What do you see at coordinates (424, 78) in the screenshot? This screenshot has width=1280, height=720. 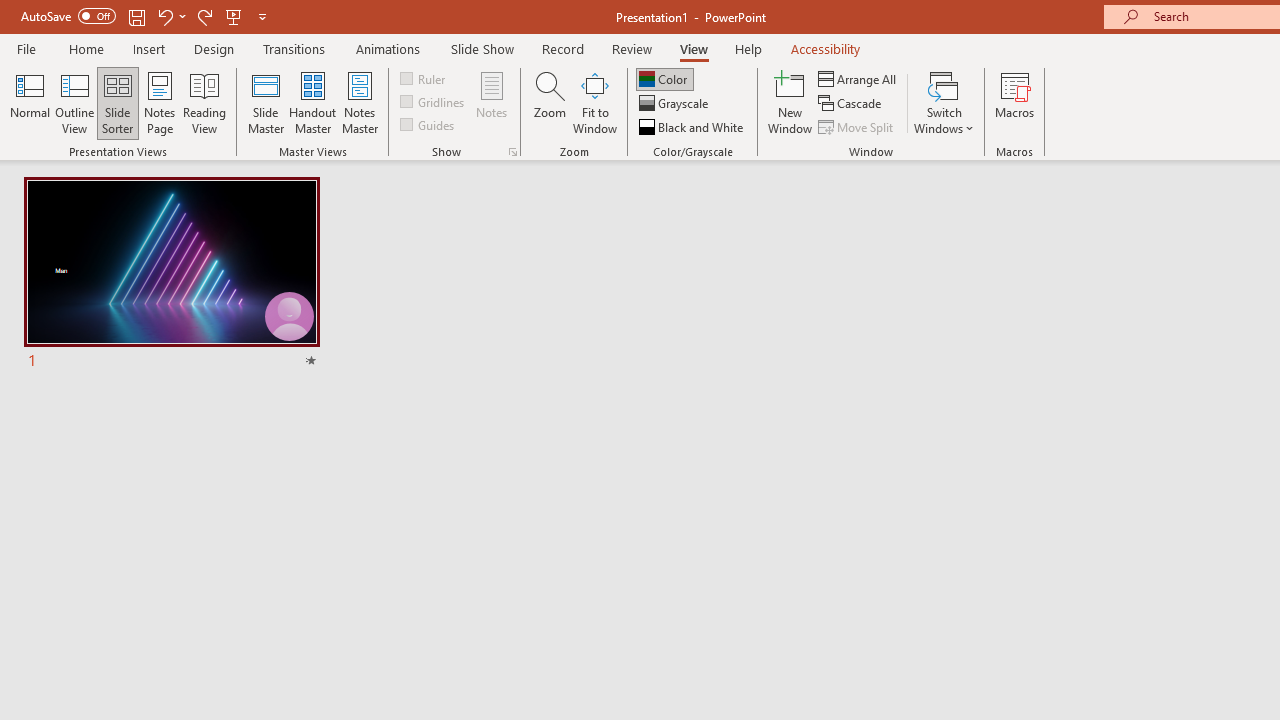 I see `Ruler` at bounding box center [424, 78].